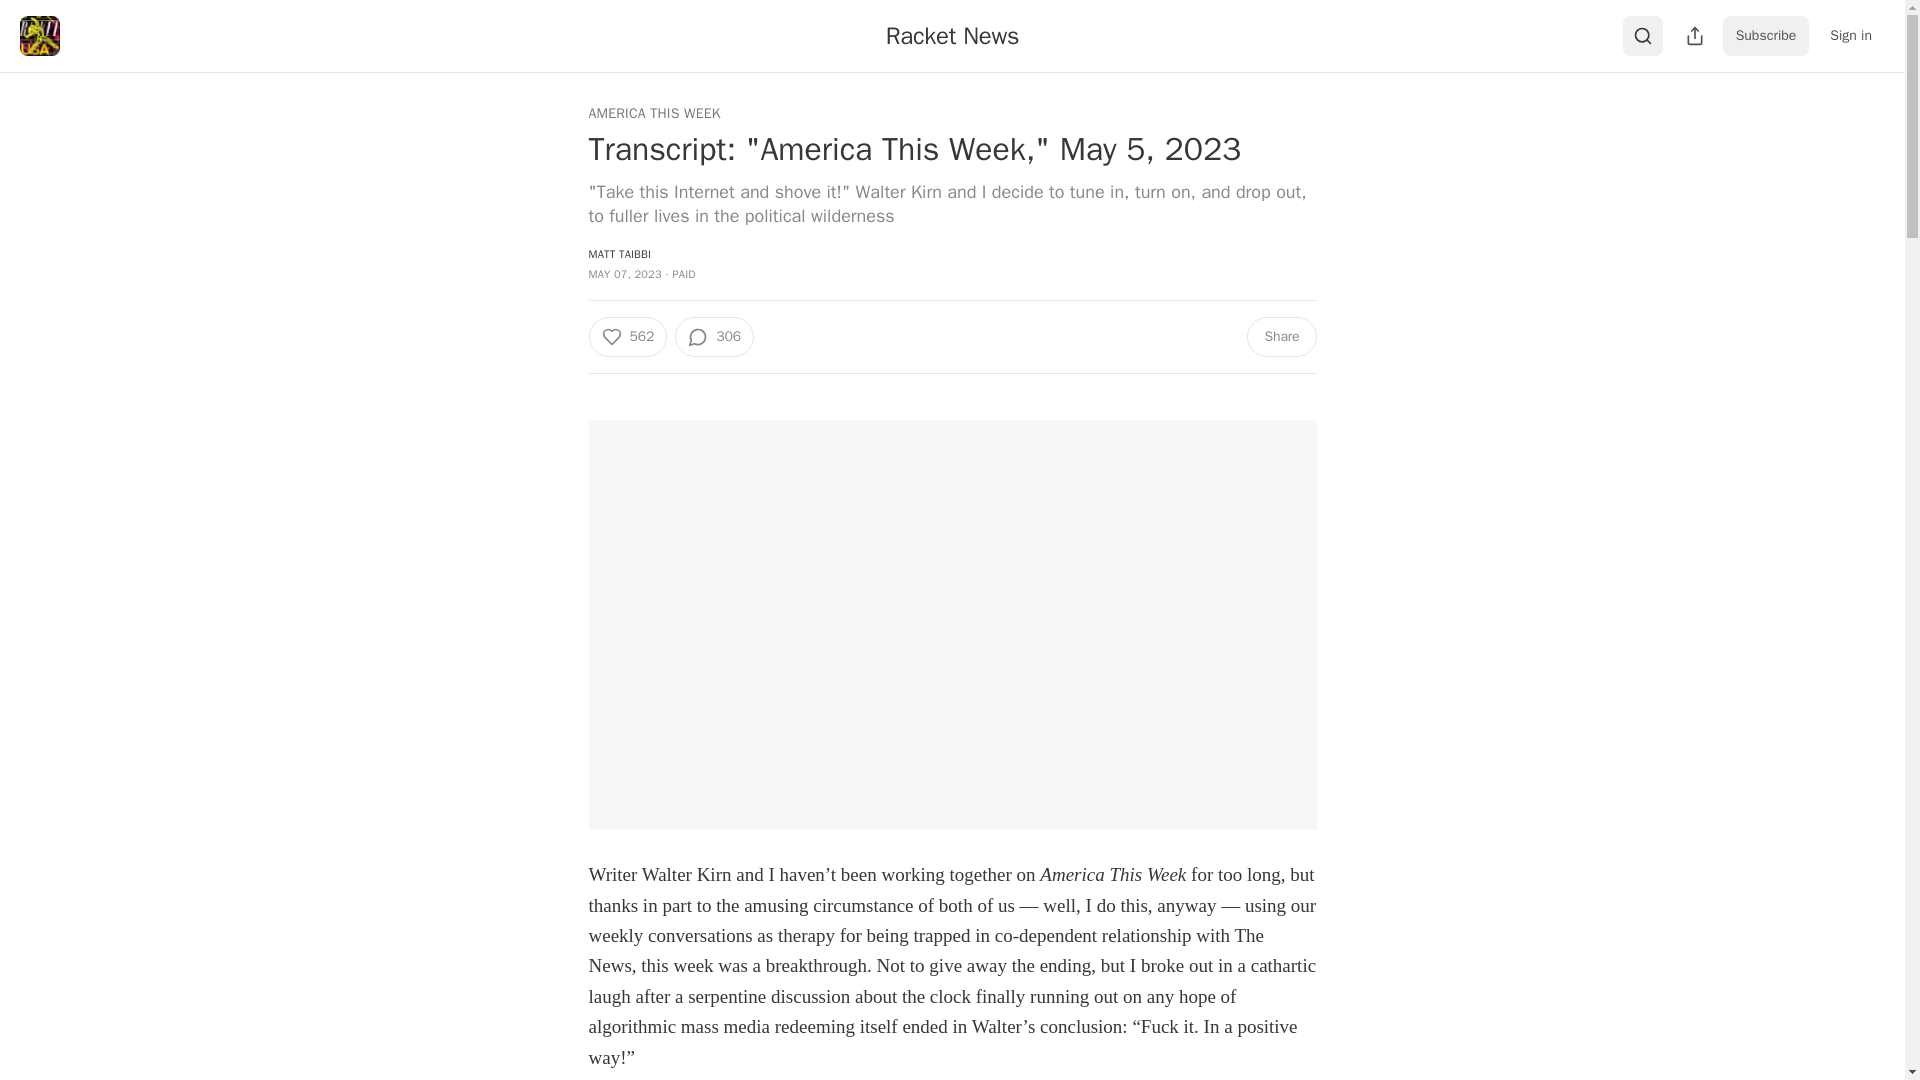 This screenshot has height=1080, width=1920. What do you see at coordinates (618, 254) in the screenshot?
I see `MATT TAIBBI` at bounding box center [618, 254].